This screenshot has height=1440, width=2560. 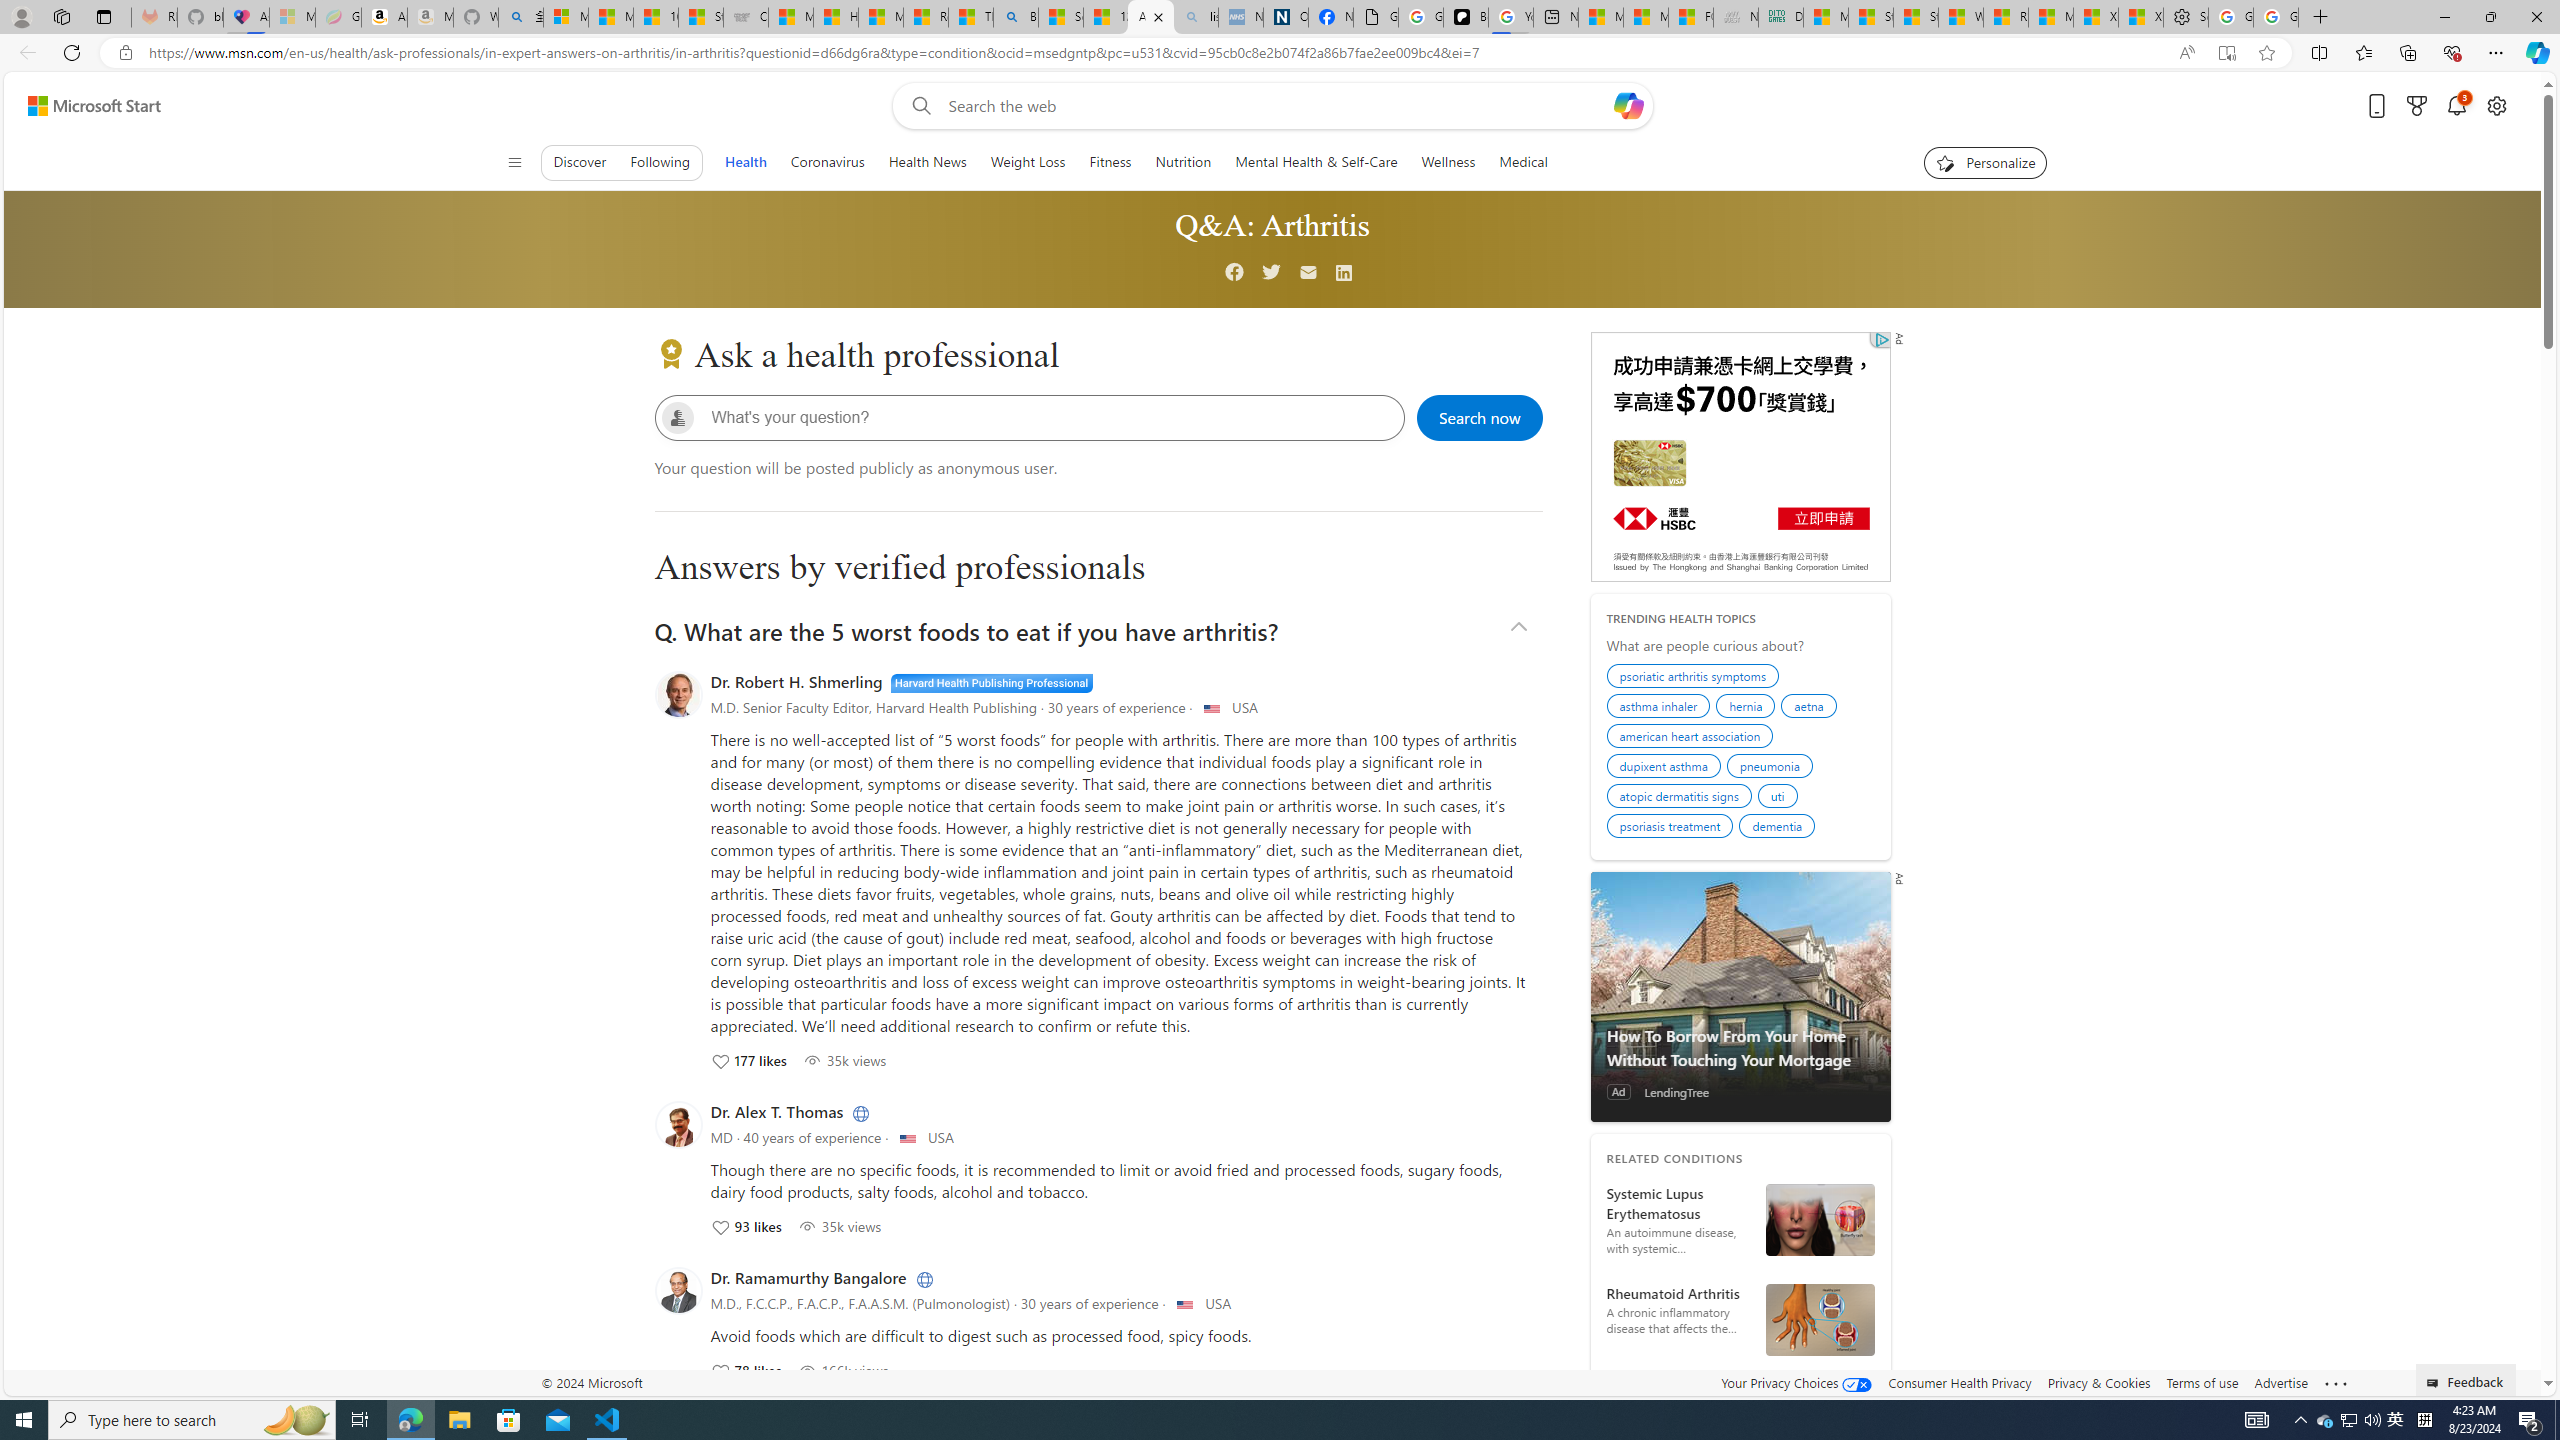 What do you see at coordinates (678, 1290) in the screenshot?
I see `doctorIconRound` at bounding box center [678, 1290].